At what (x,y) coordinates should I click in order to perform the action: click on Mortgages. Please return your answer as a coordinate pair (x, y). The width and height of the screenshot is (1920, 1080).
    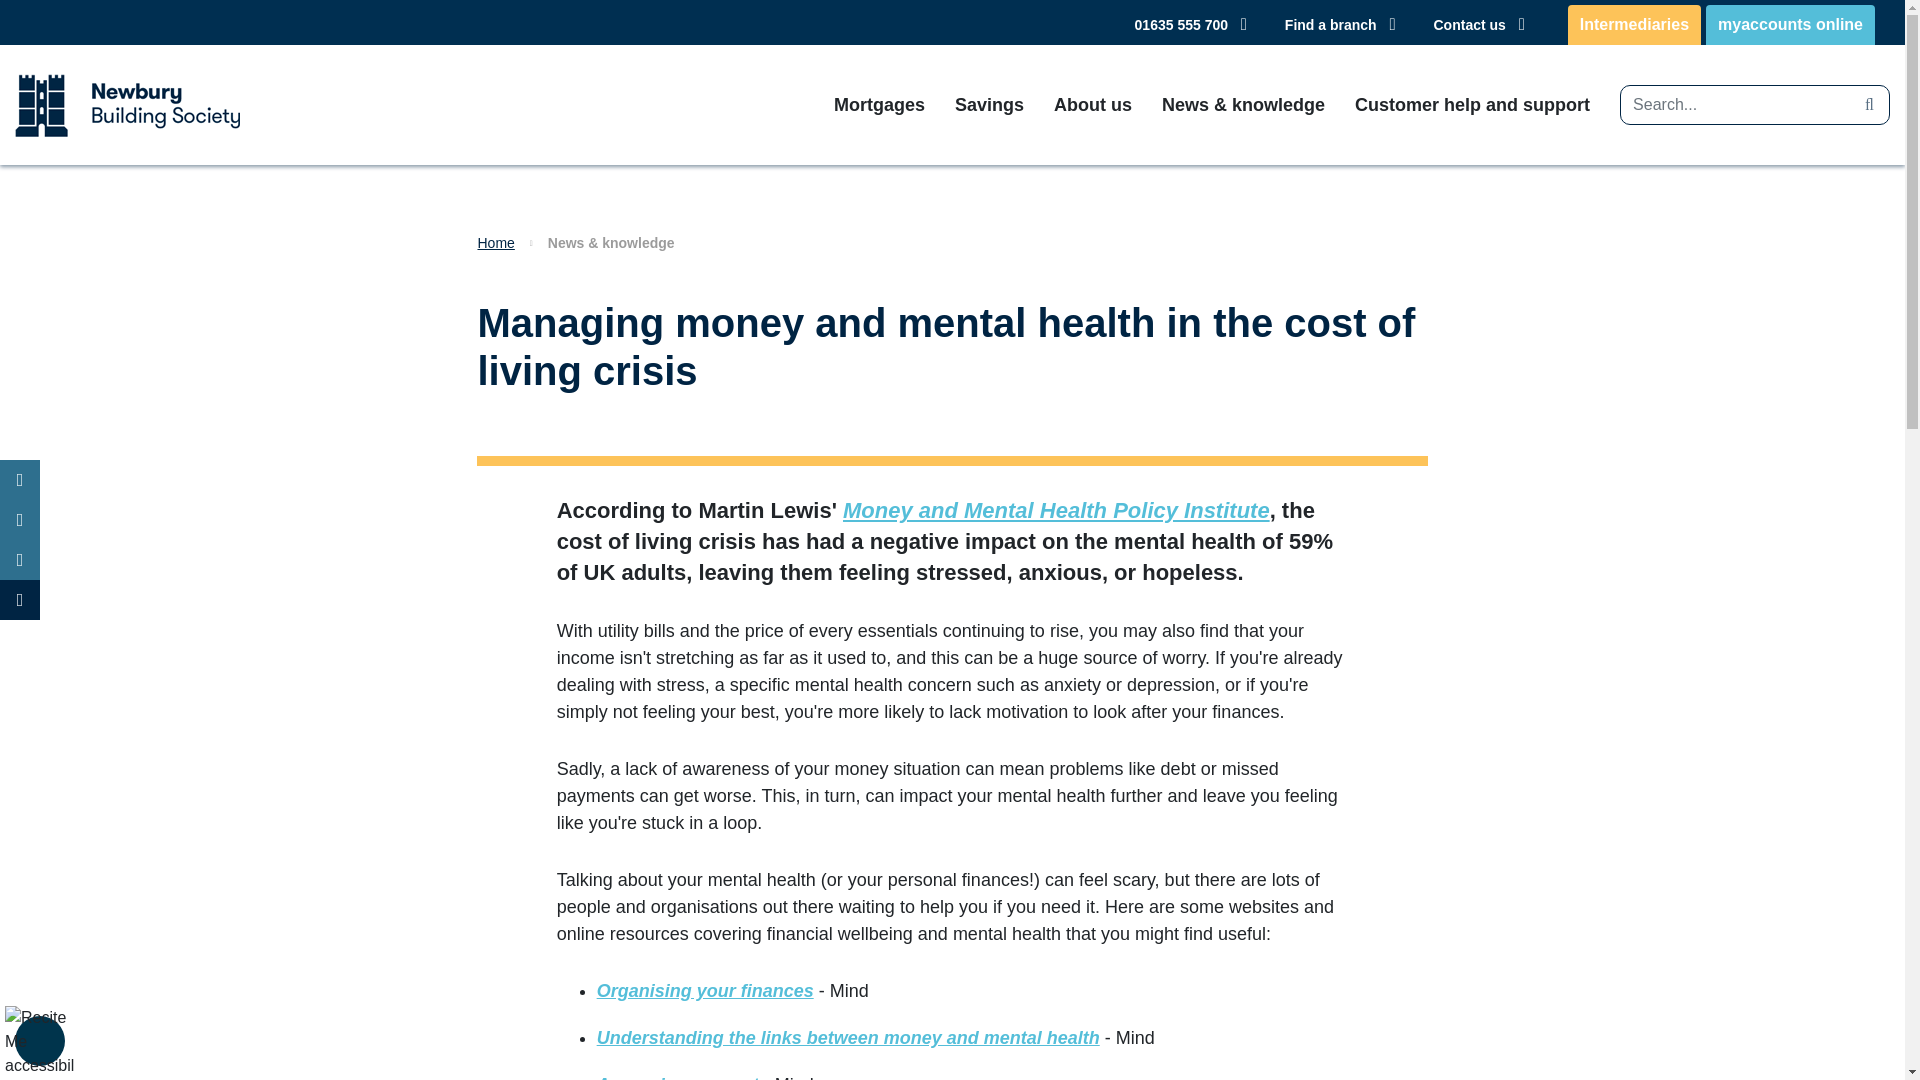
    Looking at the image, I should click on (864, 104).